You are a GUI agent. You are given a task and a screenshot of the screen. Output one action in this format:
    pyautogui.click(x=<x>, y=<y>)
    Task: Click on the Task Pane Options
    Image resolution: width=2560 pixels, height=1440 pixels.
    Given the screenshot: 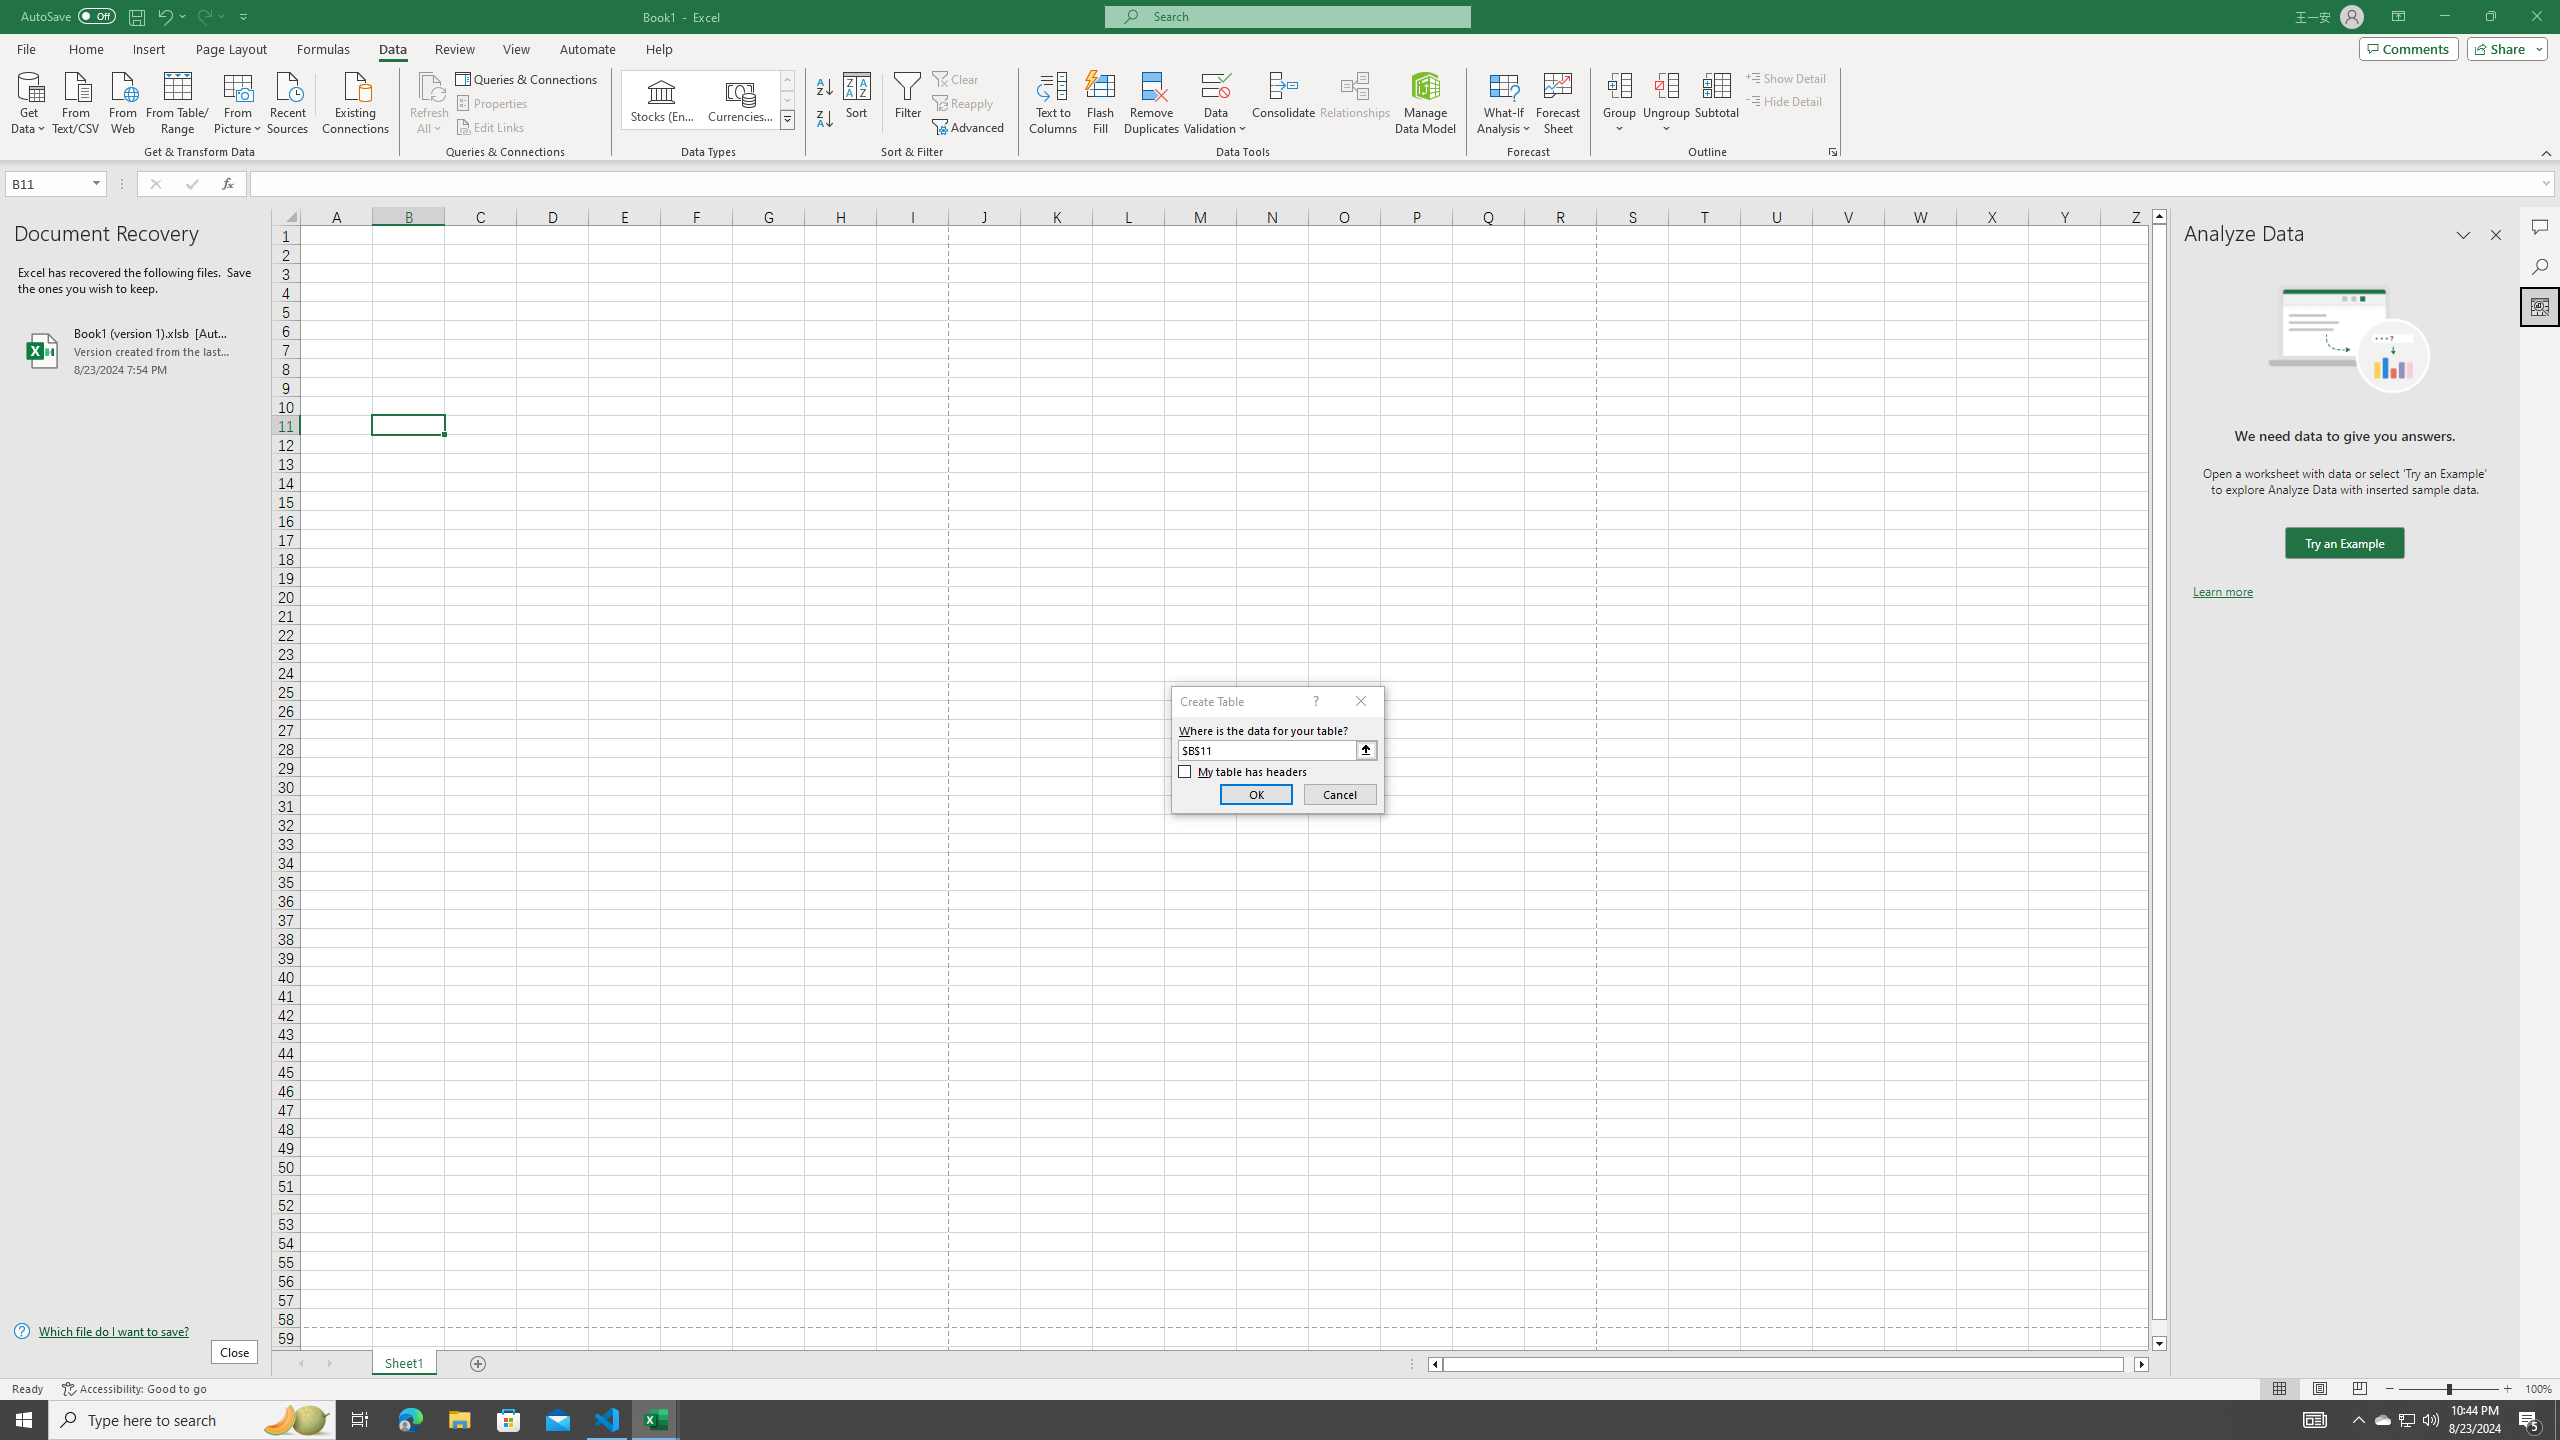 What is the action you would take?
    pyautogui.click(x=2464, y=235)
    